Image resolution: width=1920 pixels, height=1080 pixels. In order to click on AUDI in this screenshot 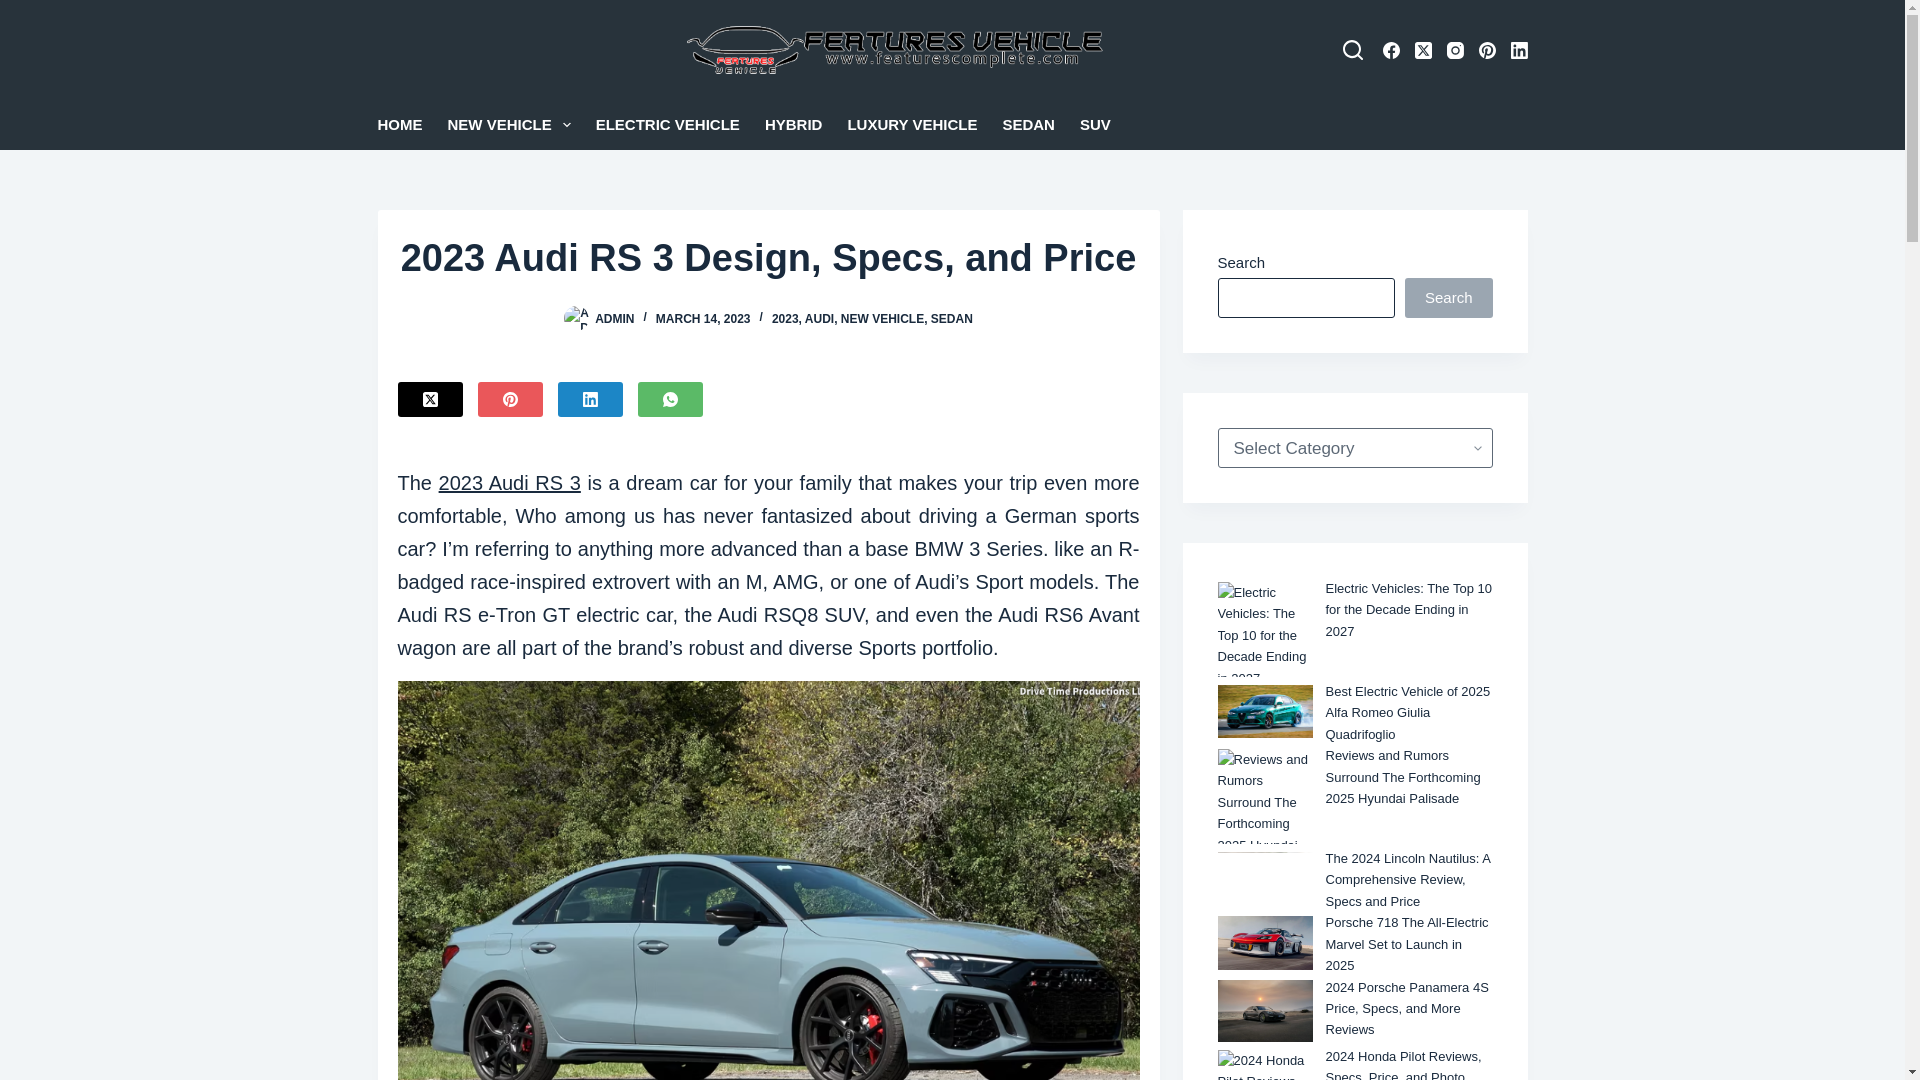, I will do `click(818, 319)`.